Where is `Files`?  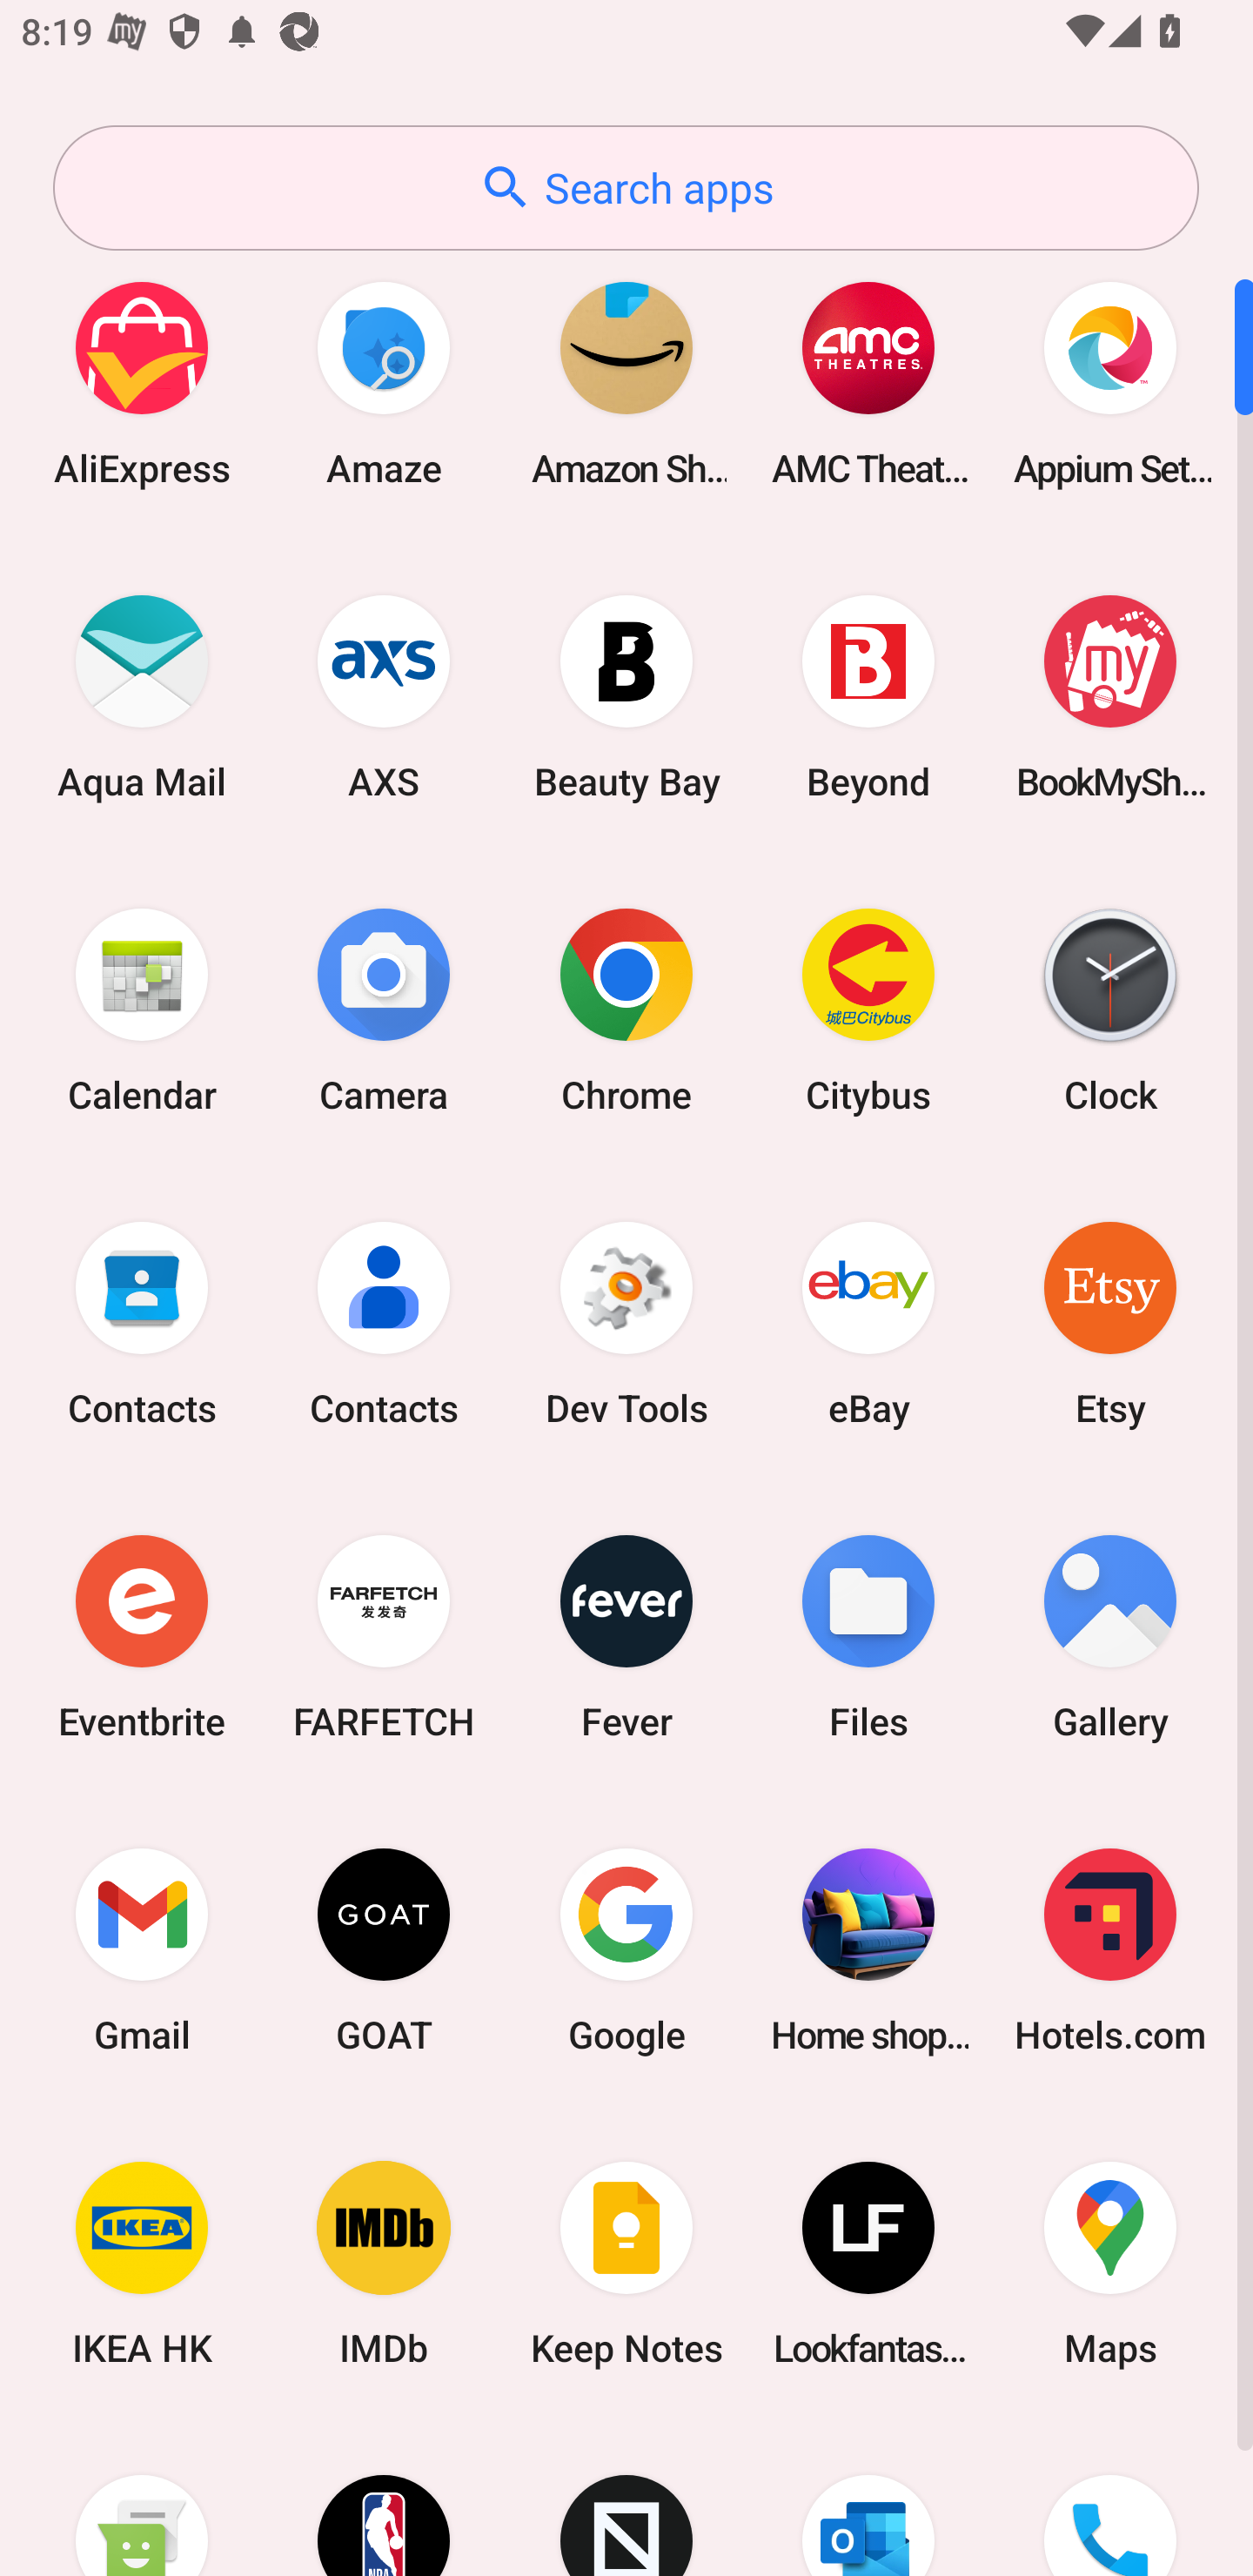
Files is located at coordinates (868, 1636).